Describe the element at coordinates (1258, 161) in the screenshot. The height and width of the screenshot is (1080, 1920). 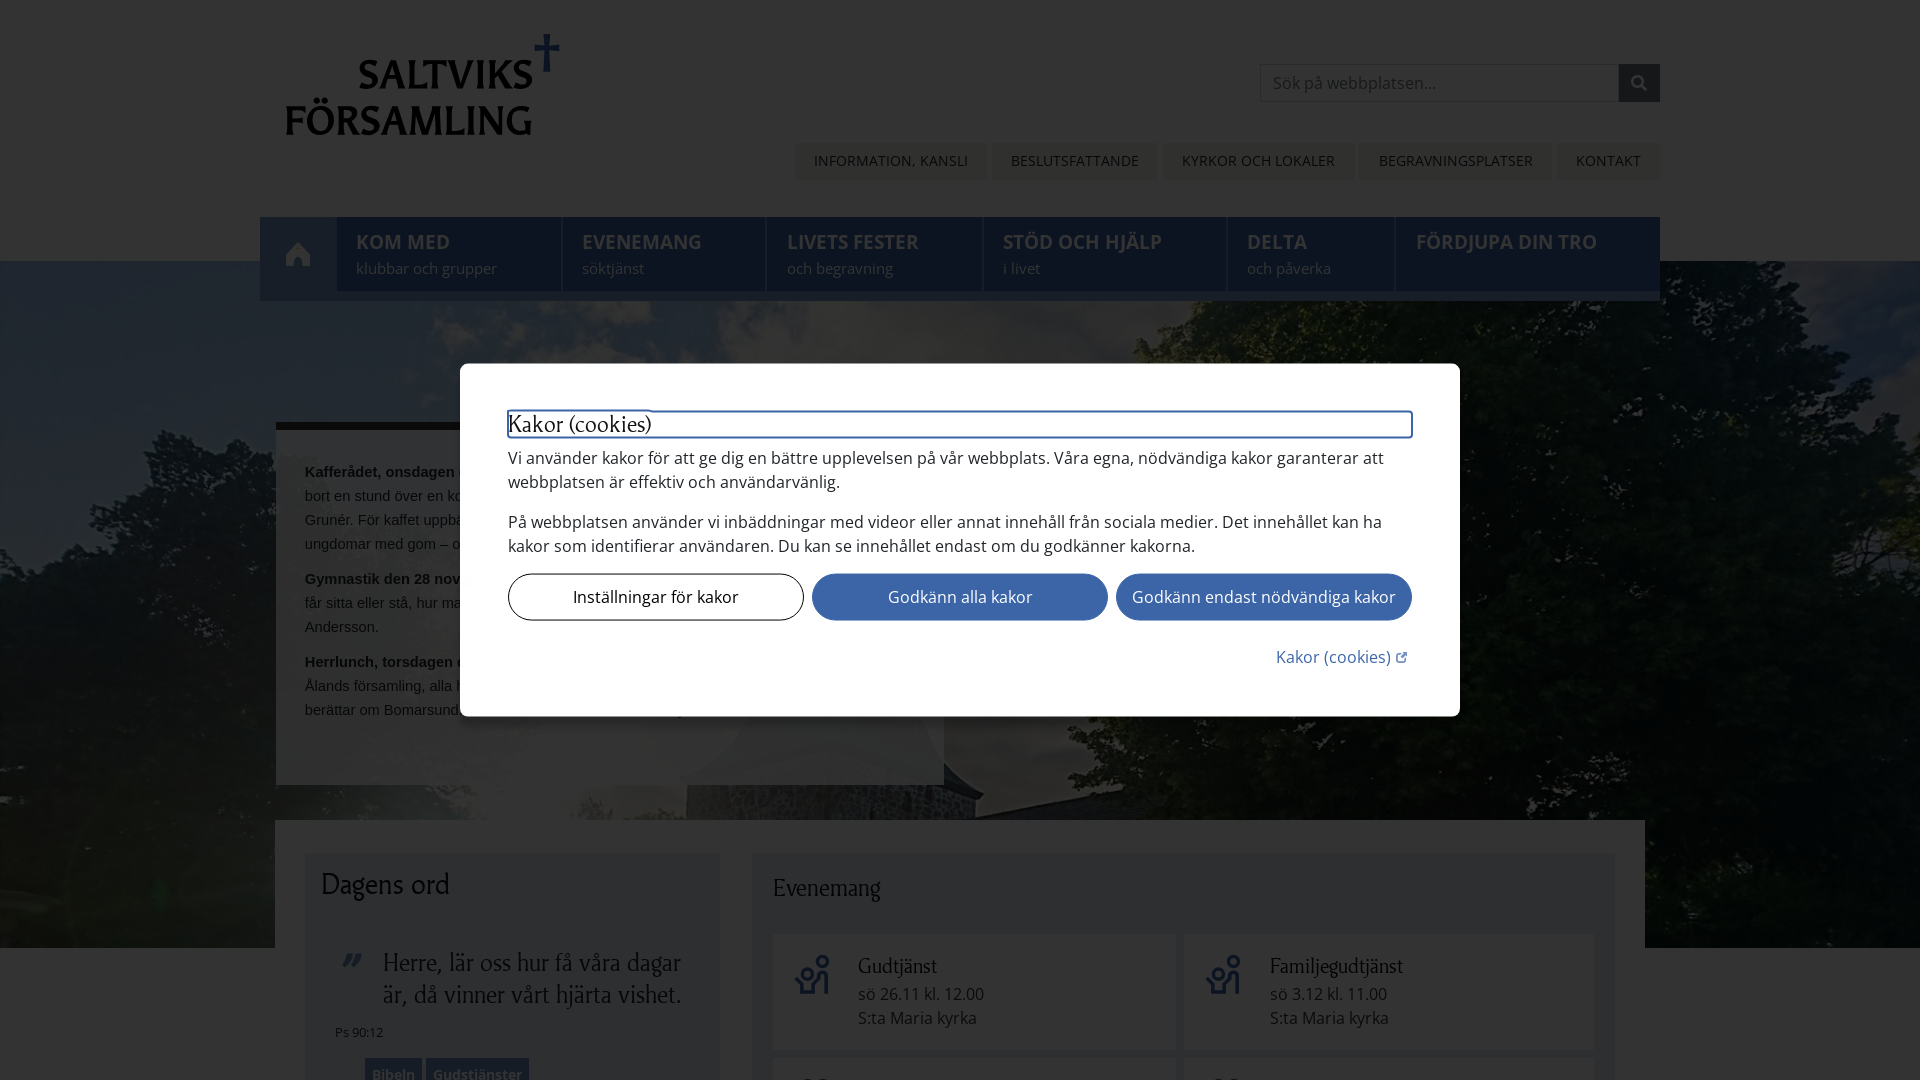
I see `KYRKOR OCH LOKALER` at that location.